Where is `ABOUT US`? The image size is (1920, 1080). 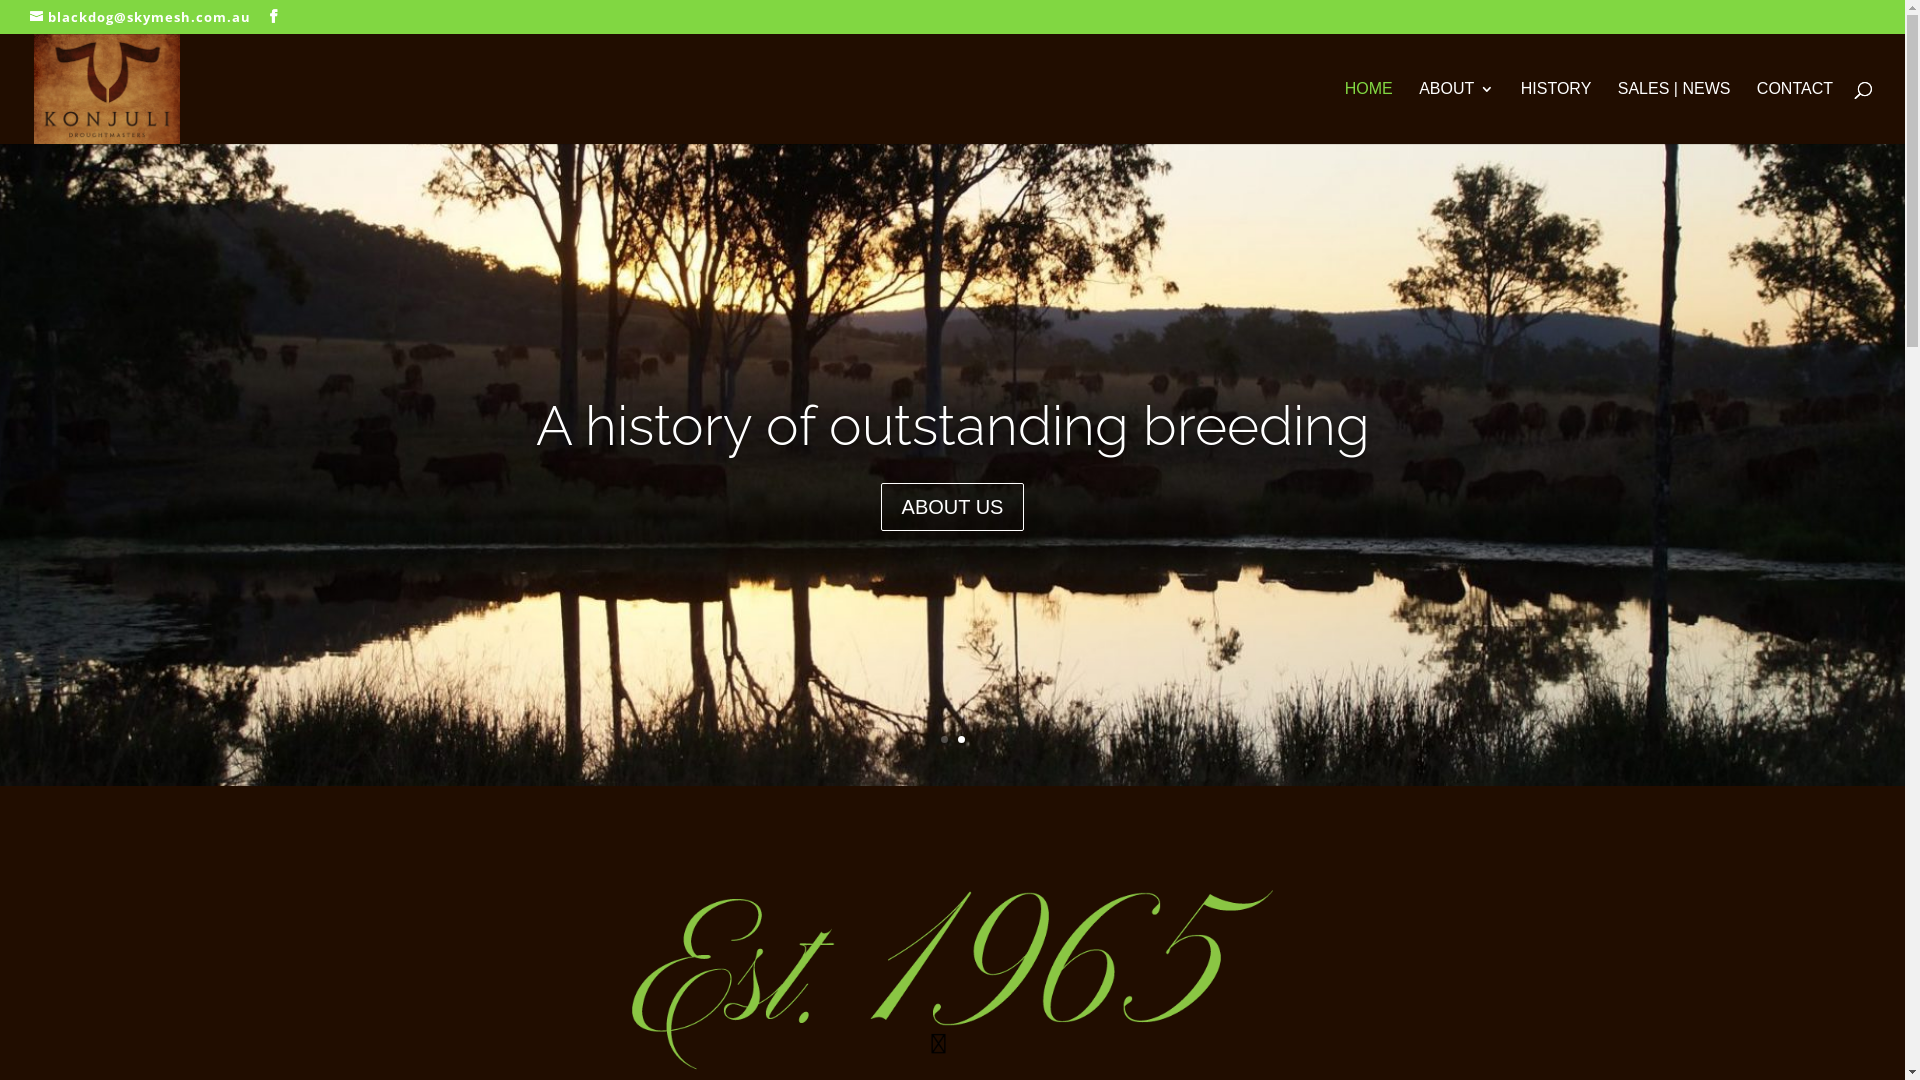 ABOUT US is located at coordinates (953, 507).